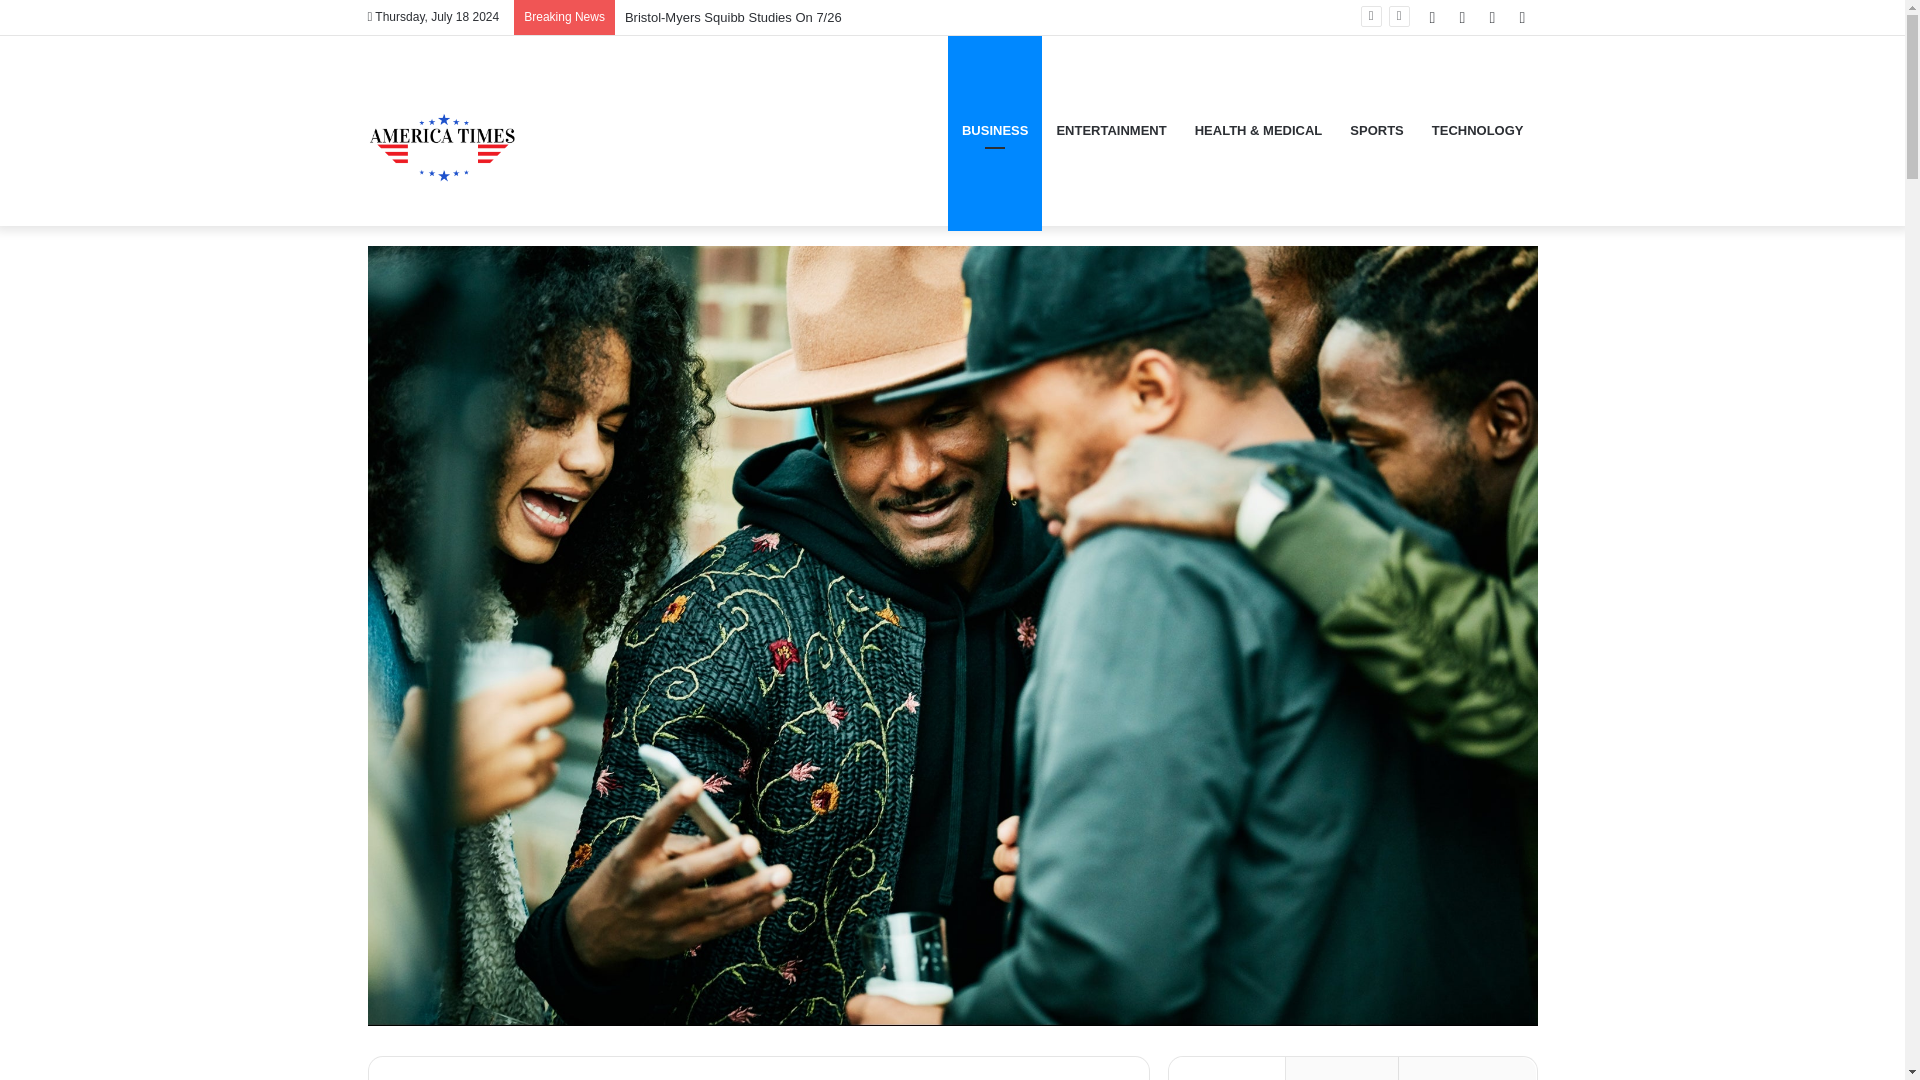 This screenshot has height=1080, width=1920. I want to click on AMERICA TIMES, so click(443, 131).